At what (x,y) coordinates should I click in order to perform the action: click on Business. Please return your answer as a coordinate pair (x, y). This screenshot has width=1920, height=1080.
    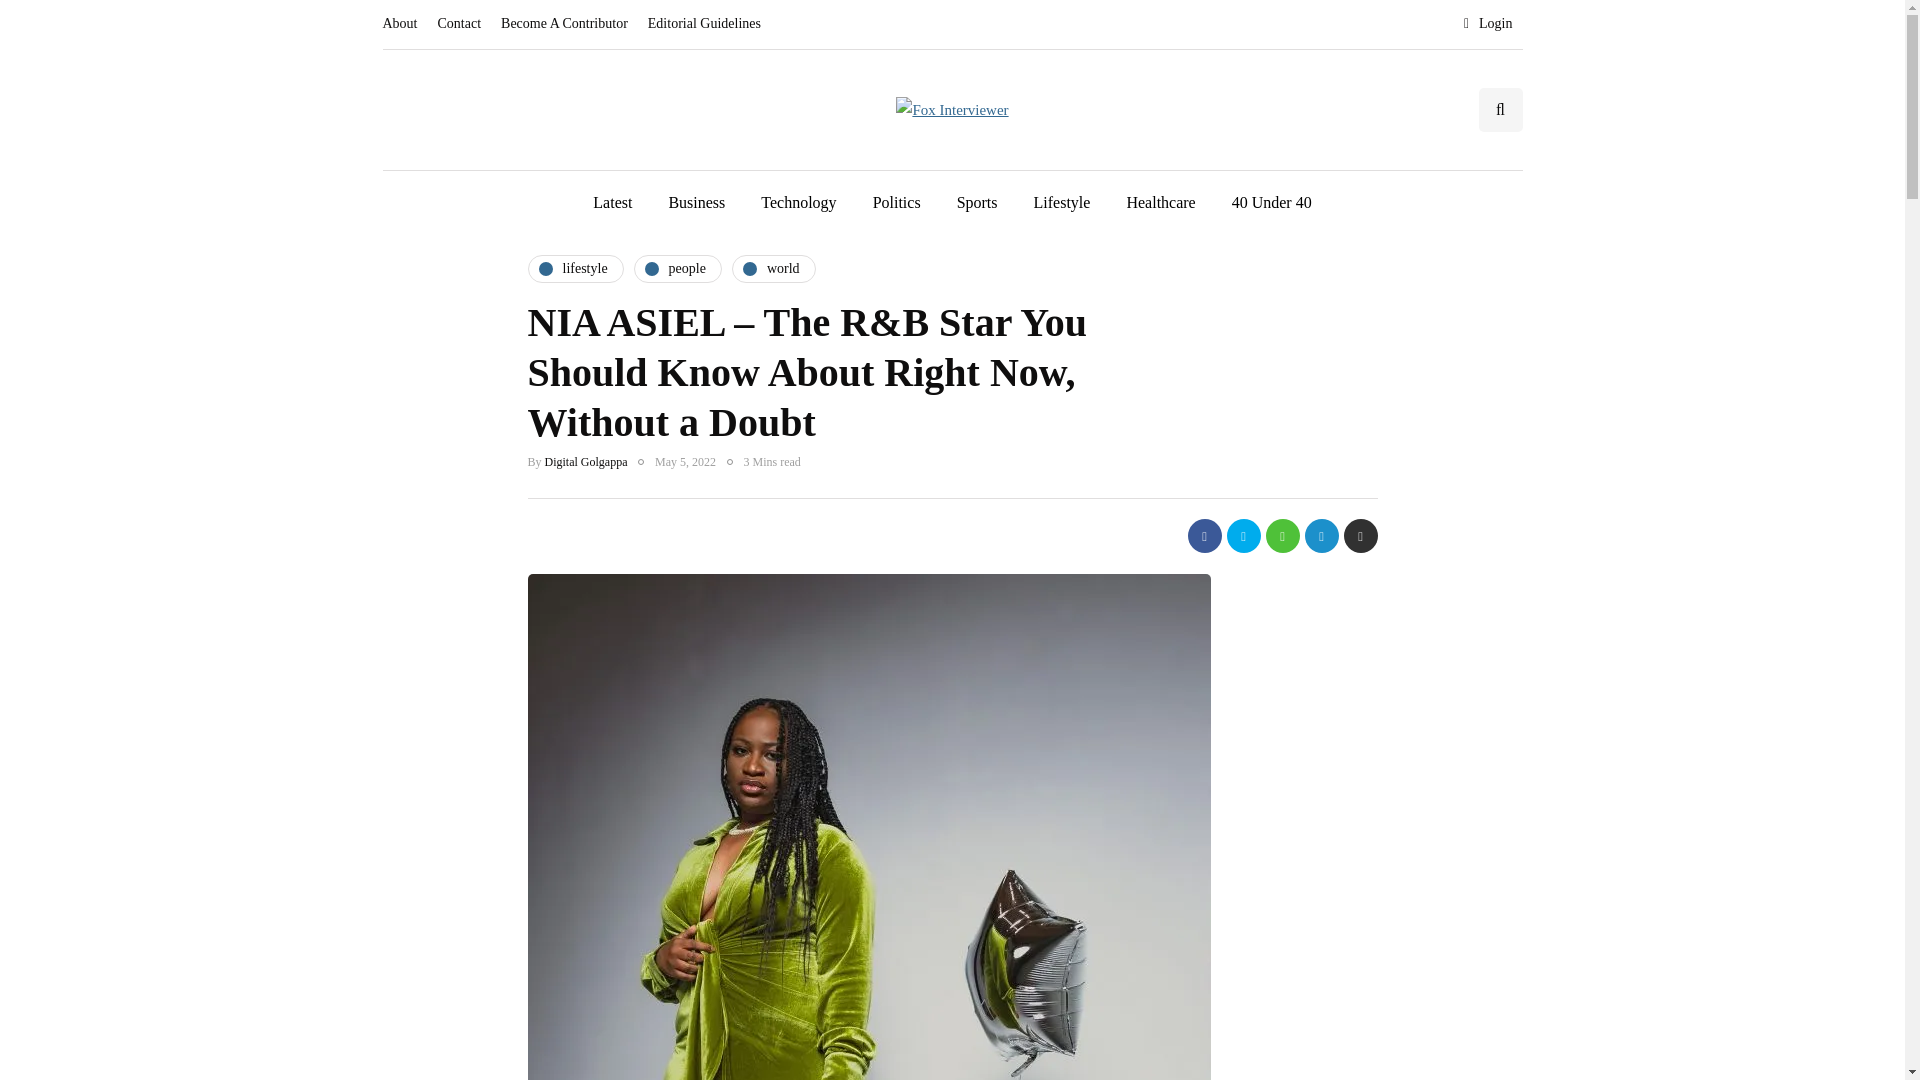
    Looking at the image, I should click on (696, 202).